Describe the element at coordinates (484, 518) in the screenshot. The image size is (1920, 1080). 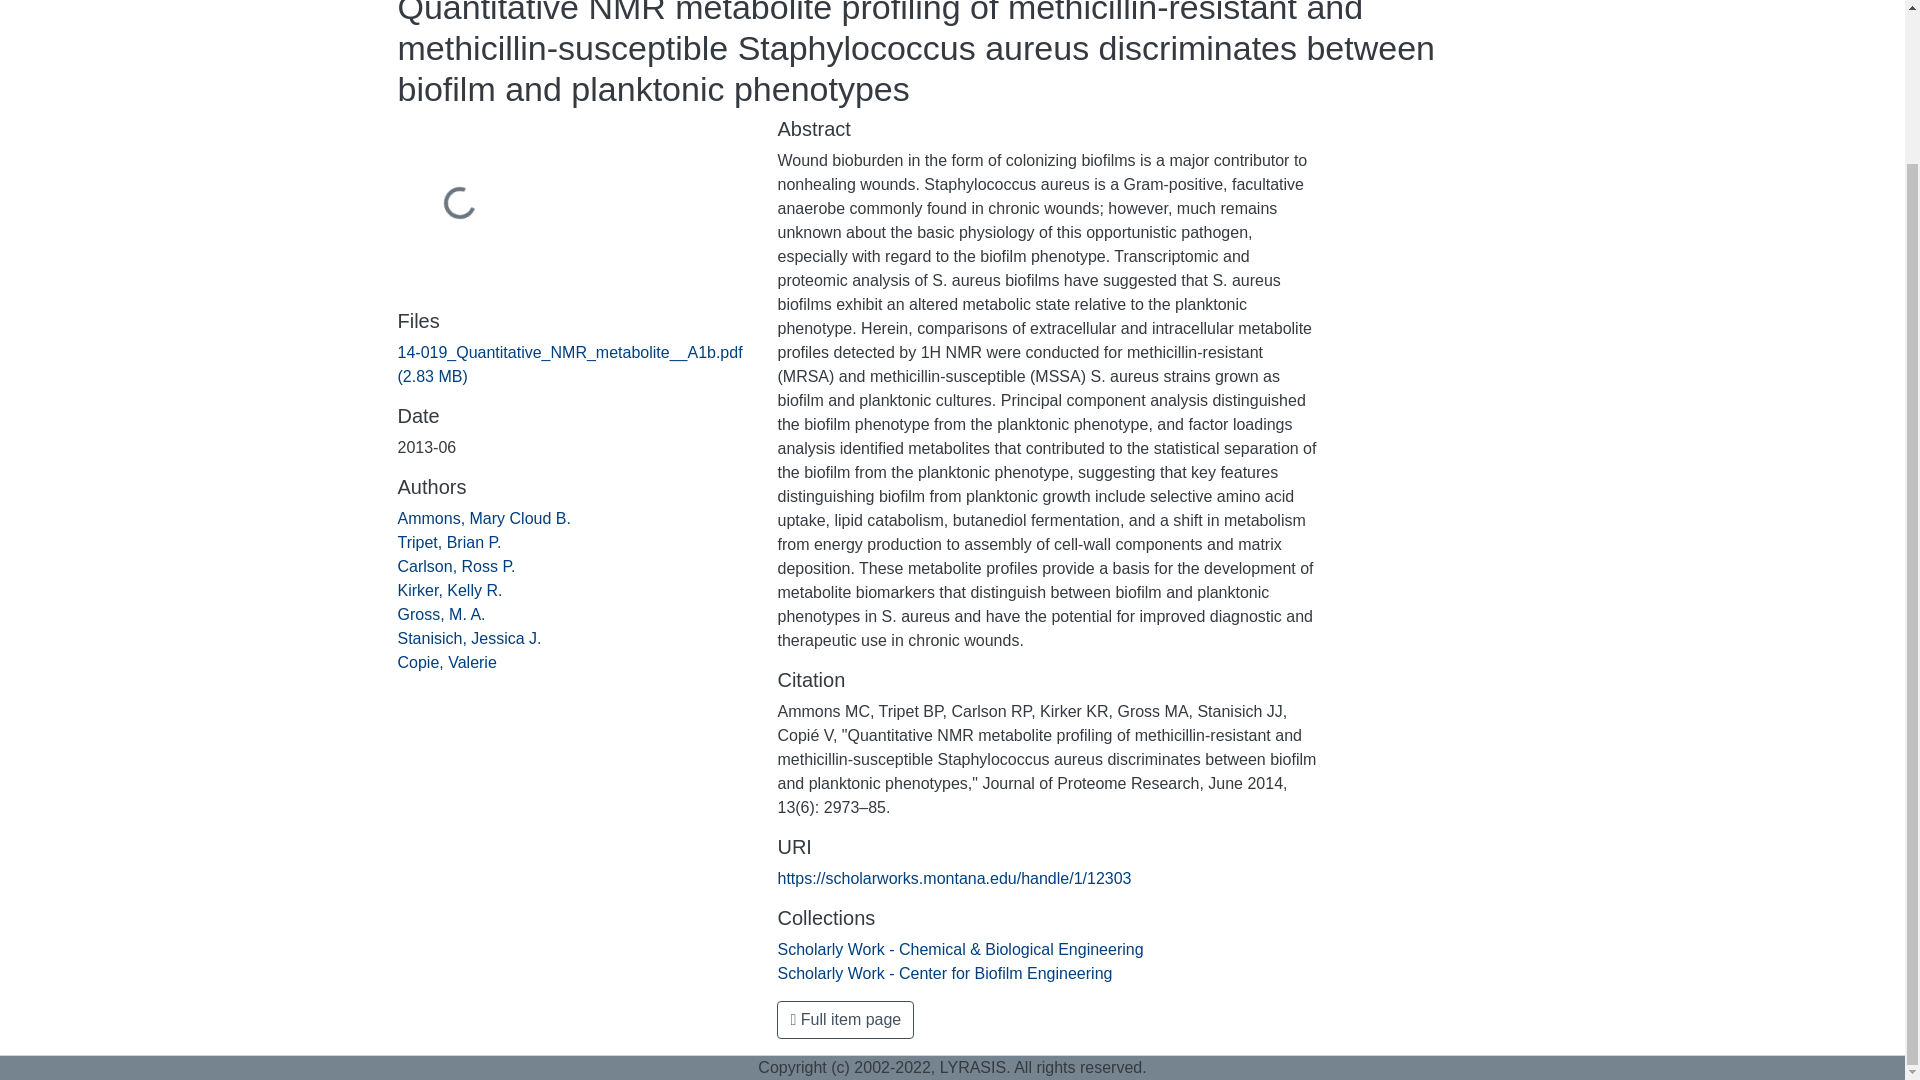
I see `Ammons, Mary Cloud B.` at that location.